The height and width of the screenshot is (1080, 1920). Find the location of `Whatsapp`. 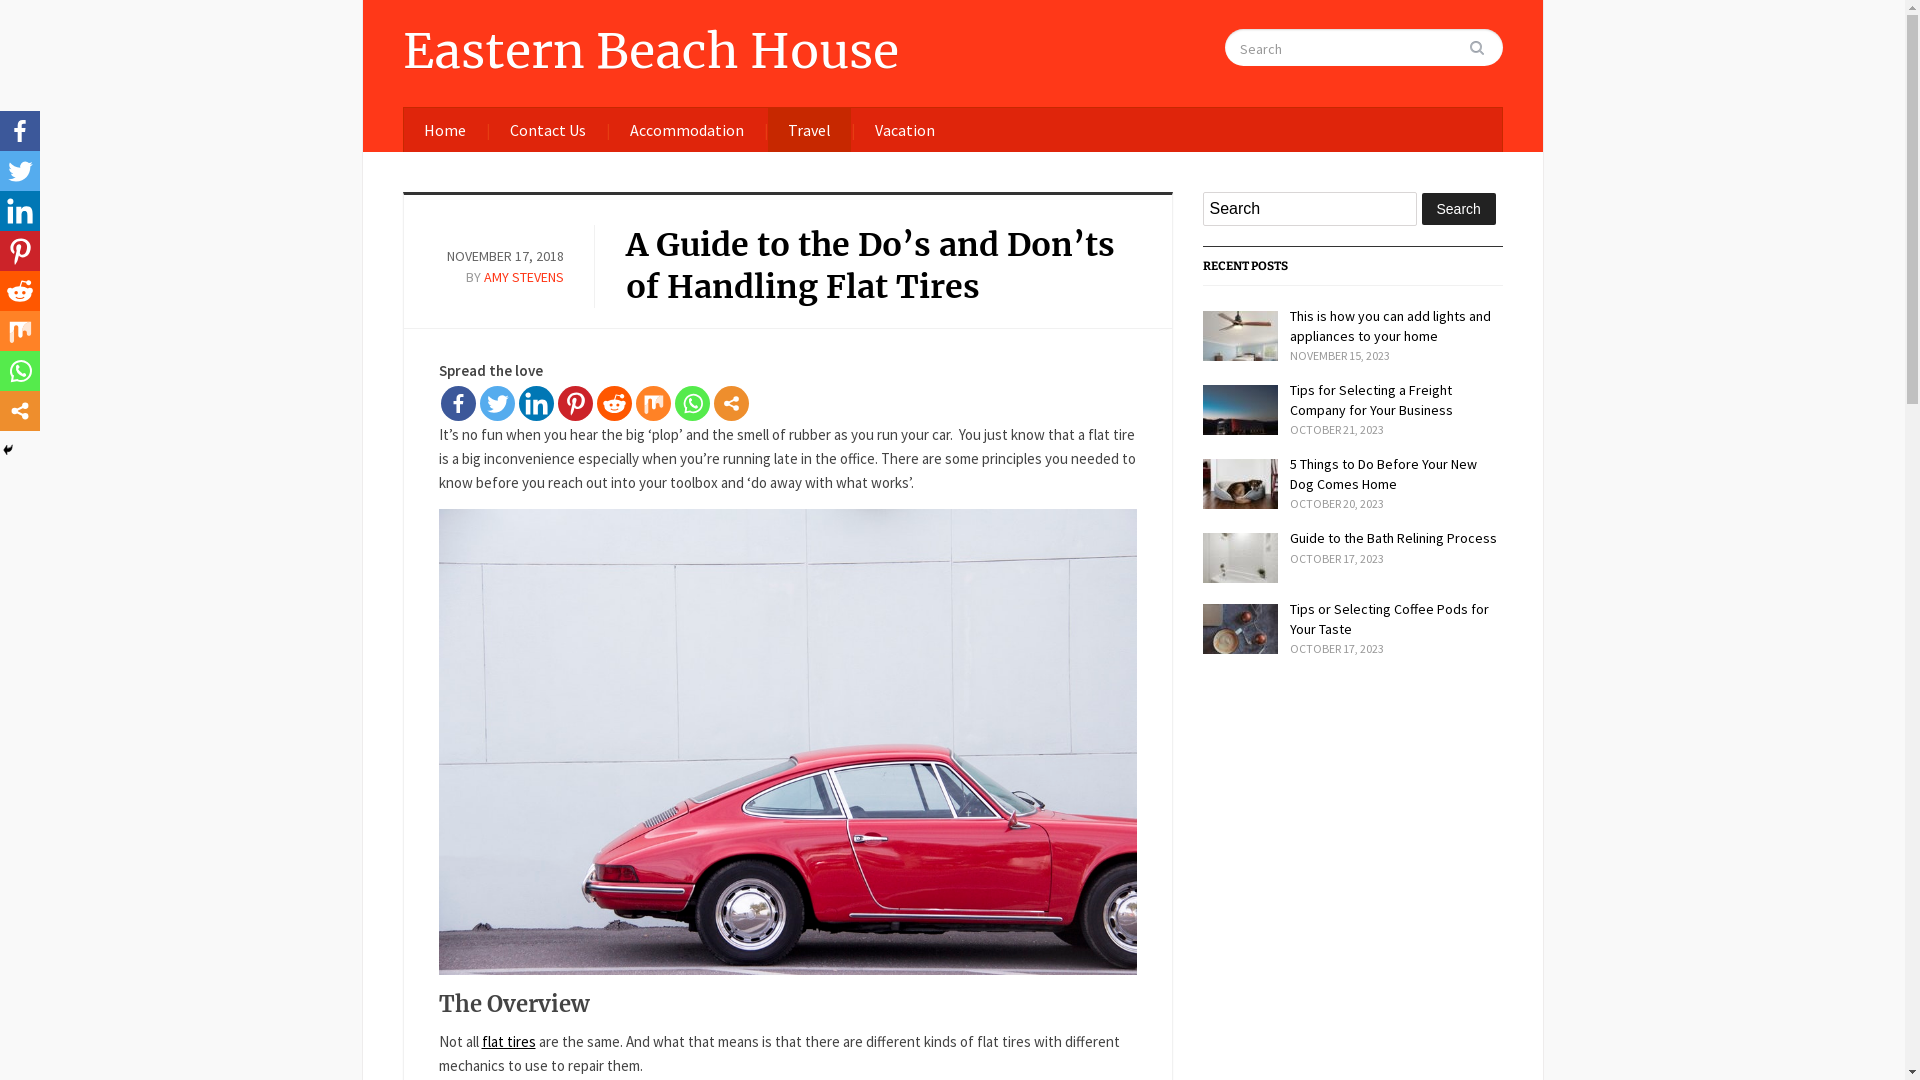

Whatsapp is located at coordinates (692, 404).